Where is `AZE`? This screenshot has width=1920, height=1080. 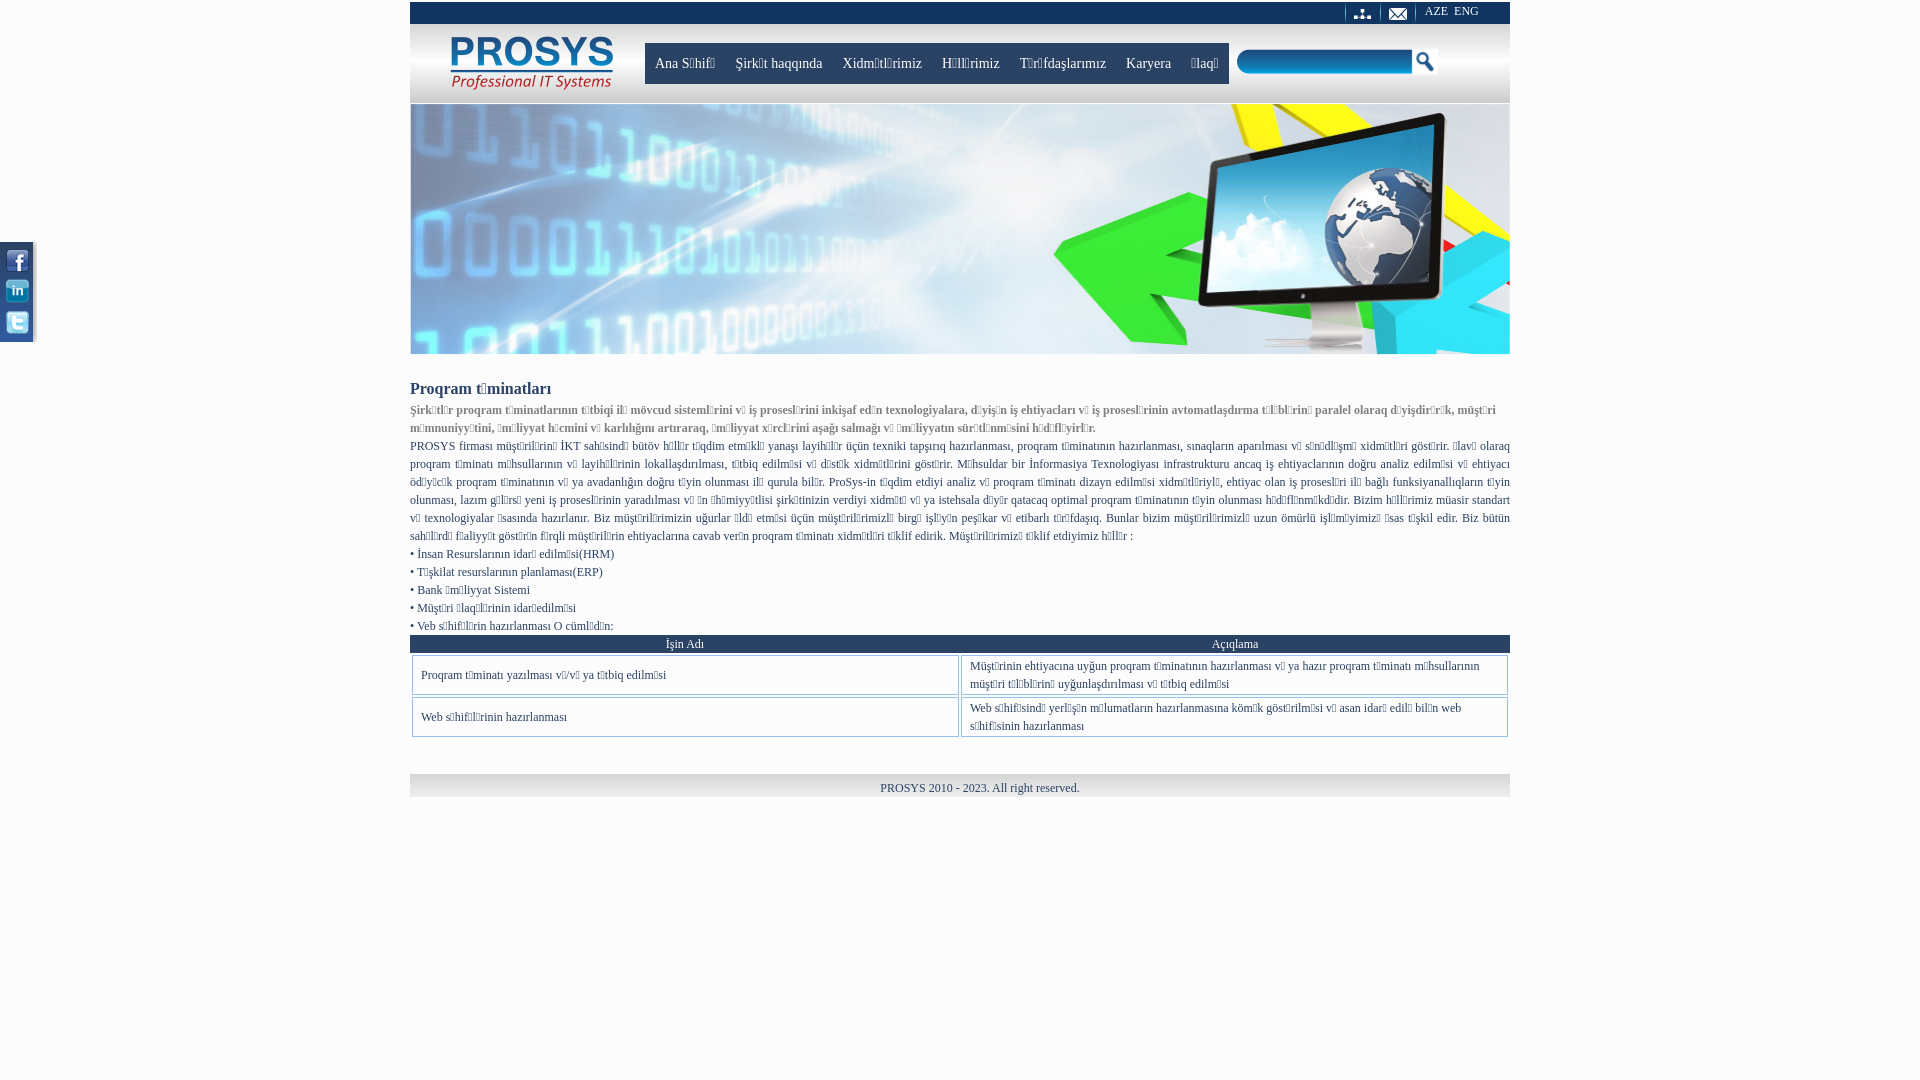
AZE is located at coordinates (1436, 11).